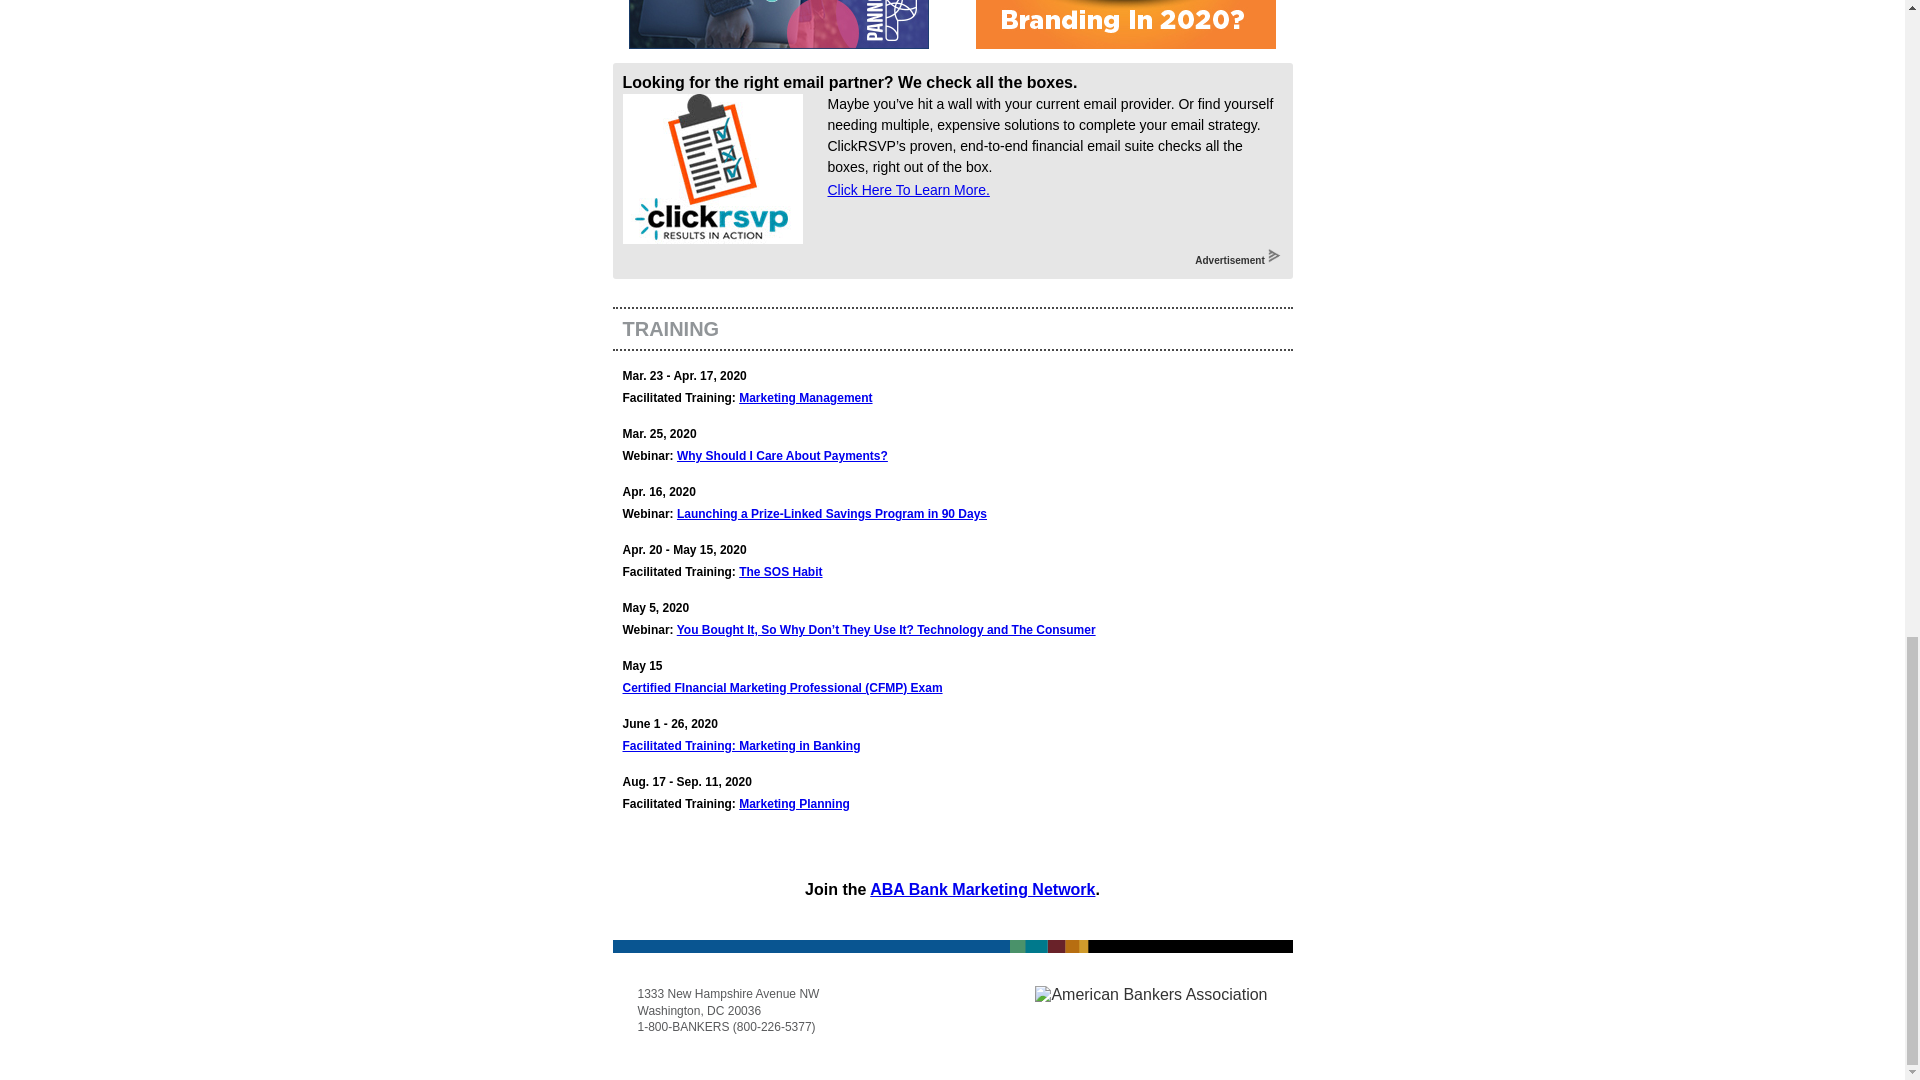 The width and height of the screenshot is (1920, 1080). I want to click on Launching a Prize-Linked Savings Program in 90 Days, so click(832, 513).